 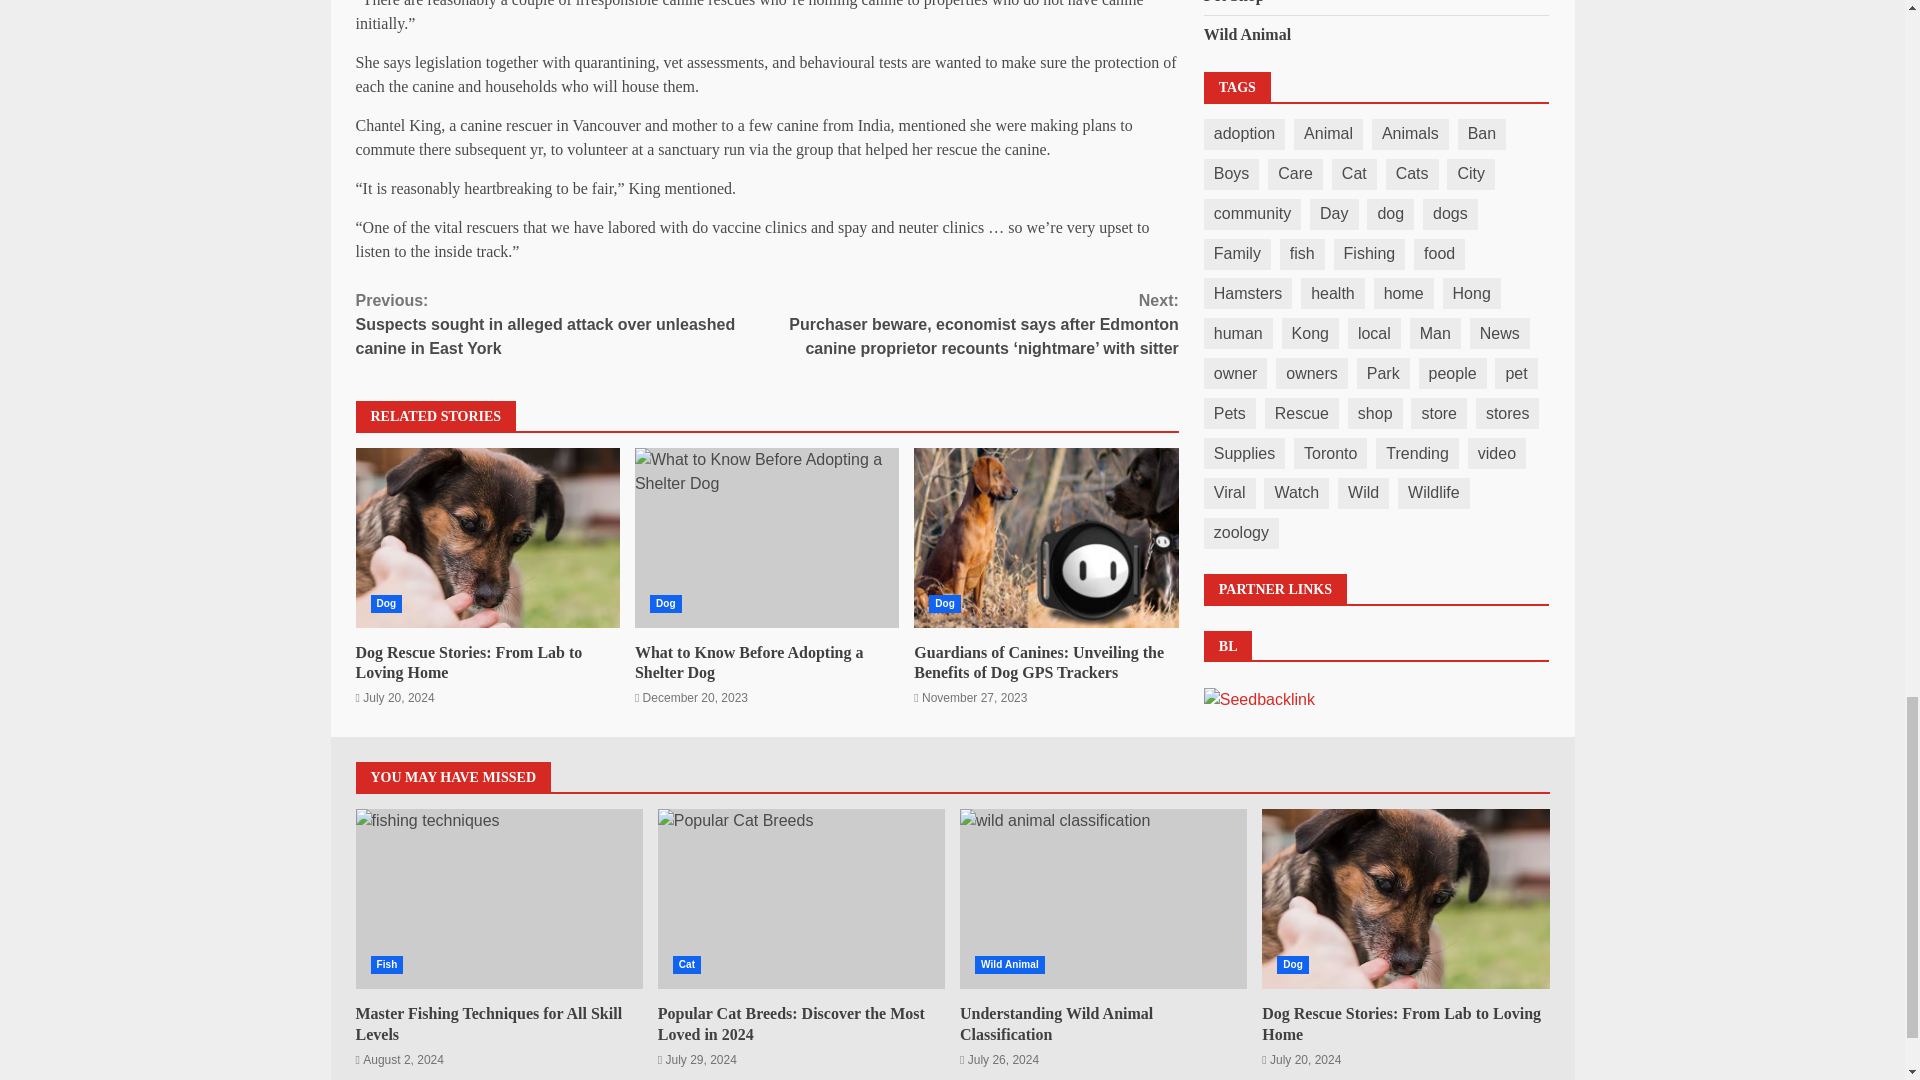 I want to click on Dog Rescue Stories: From Lab to Loving Home, so click(x=488, y=538).